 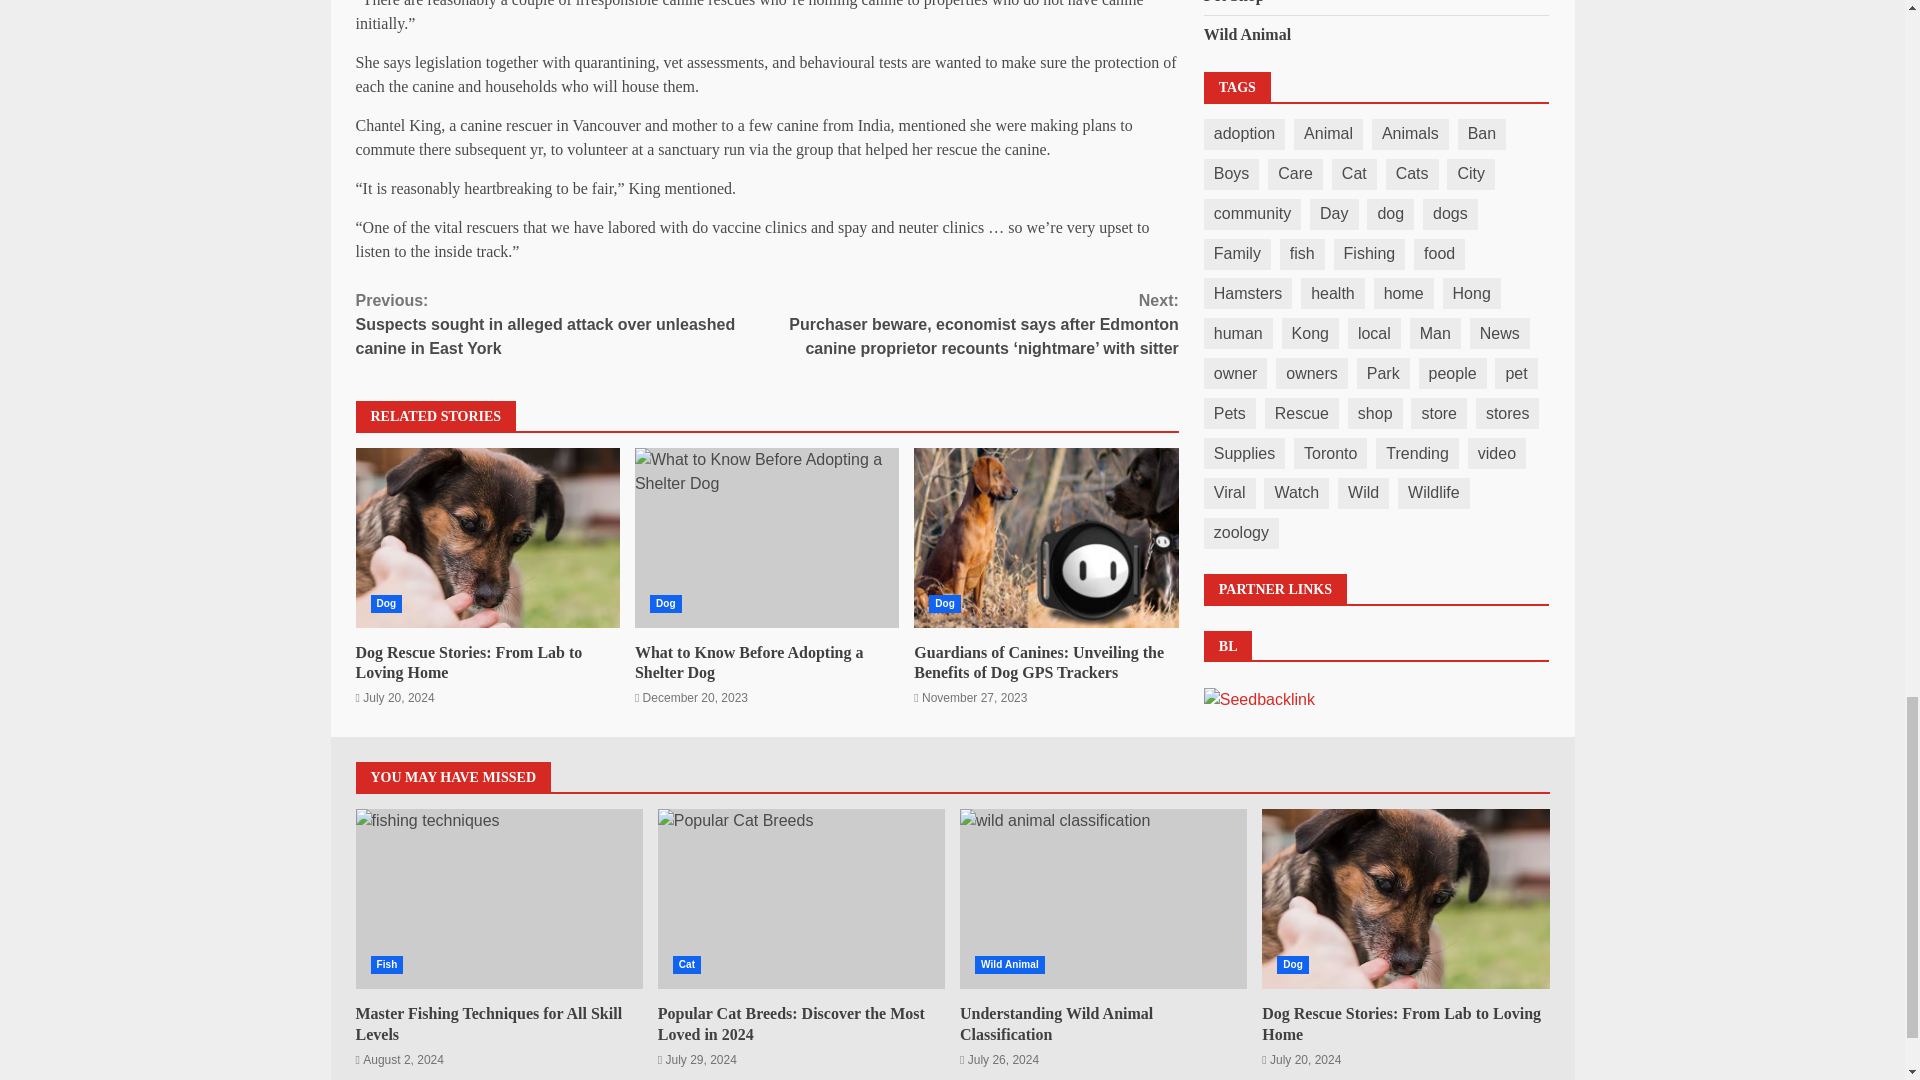 I want to click on Dog Rescue Stories: From Lab to Loving Home, so click(x=488, y=538).